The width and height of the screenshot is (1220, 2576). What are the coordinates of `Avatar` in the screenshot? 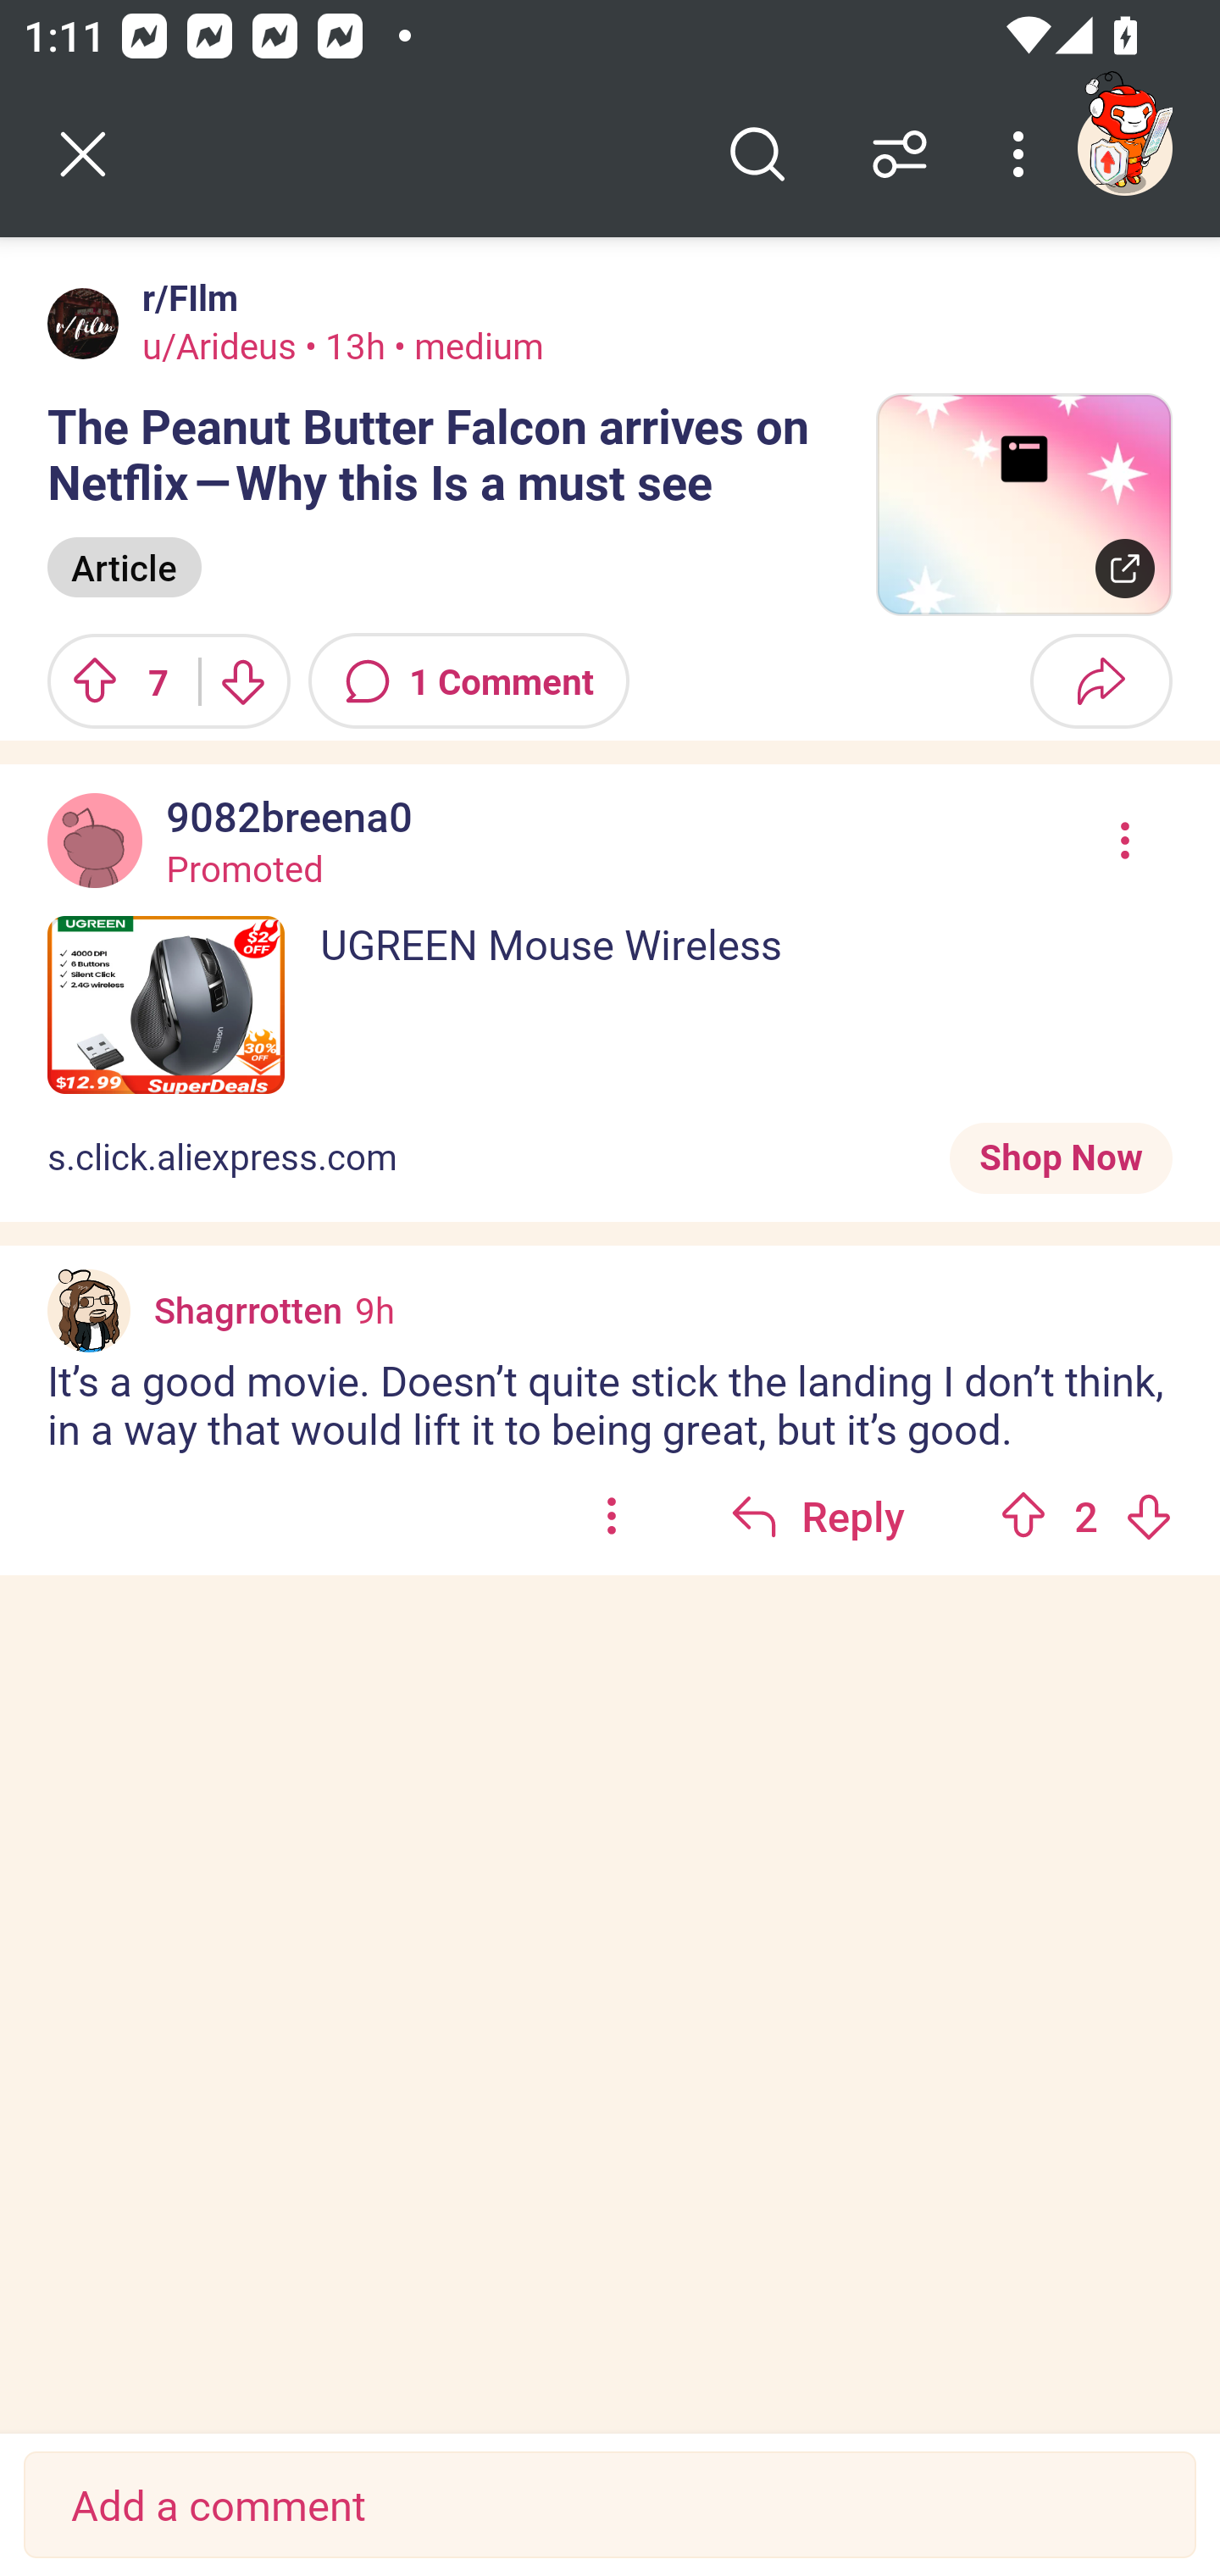 It's located at (83, 323).